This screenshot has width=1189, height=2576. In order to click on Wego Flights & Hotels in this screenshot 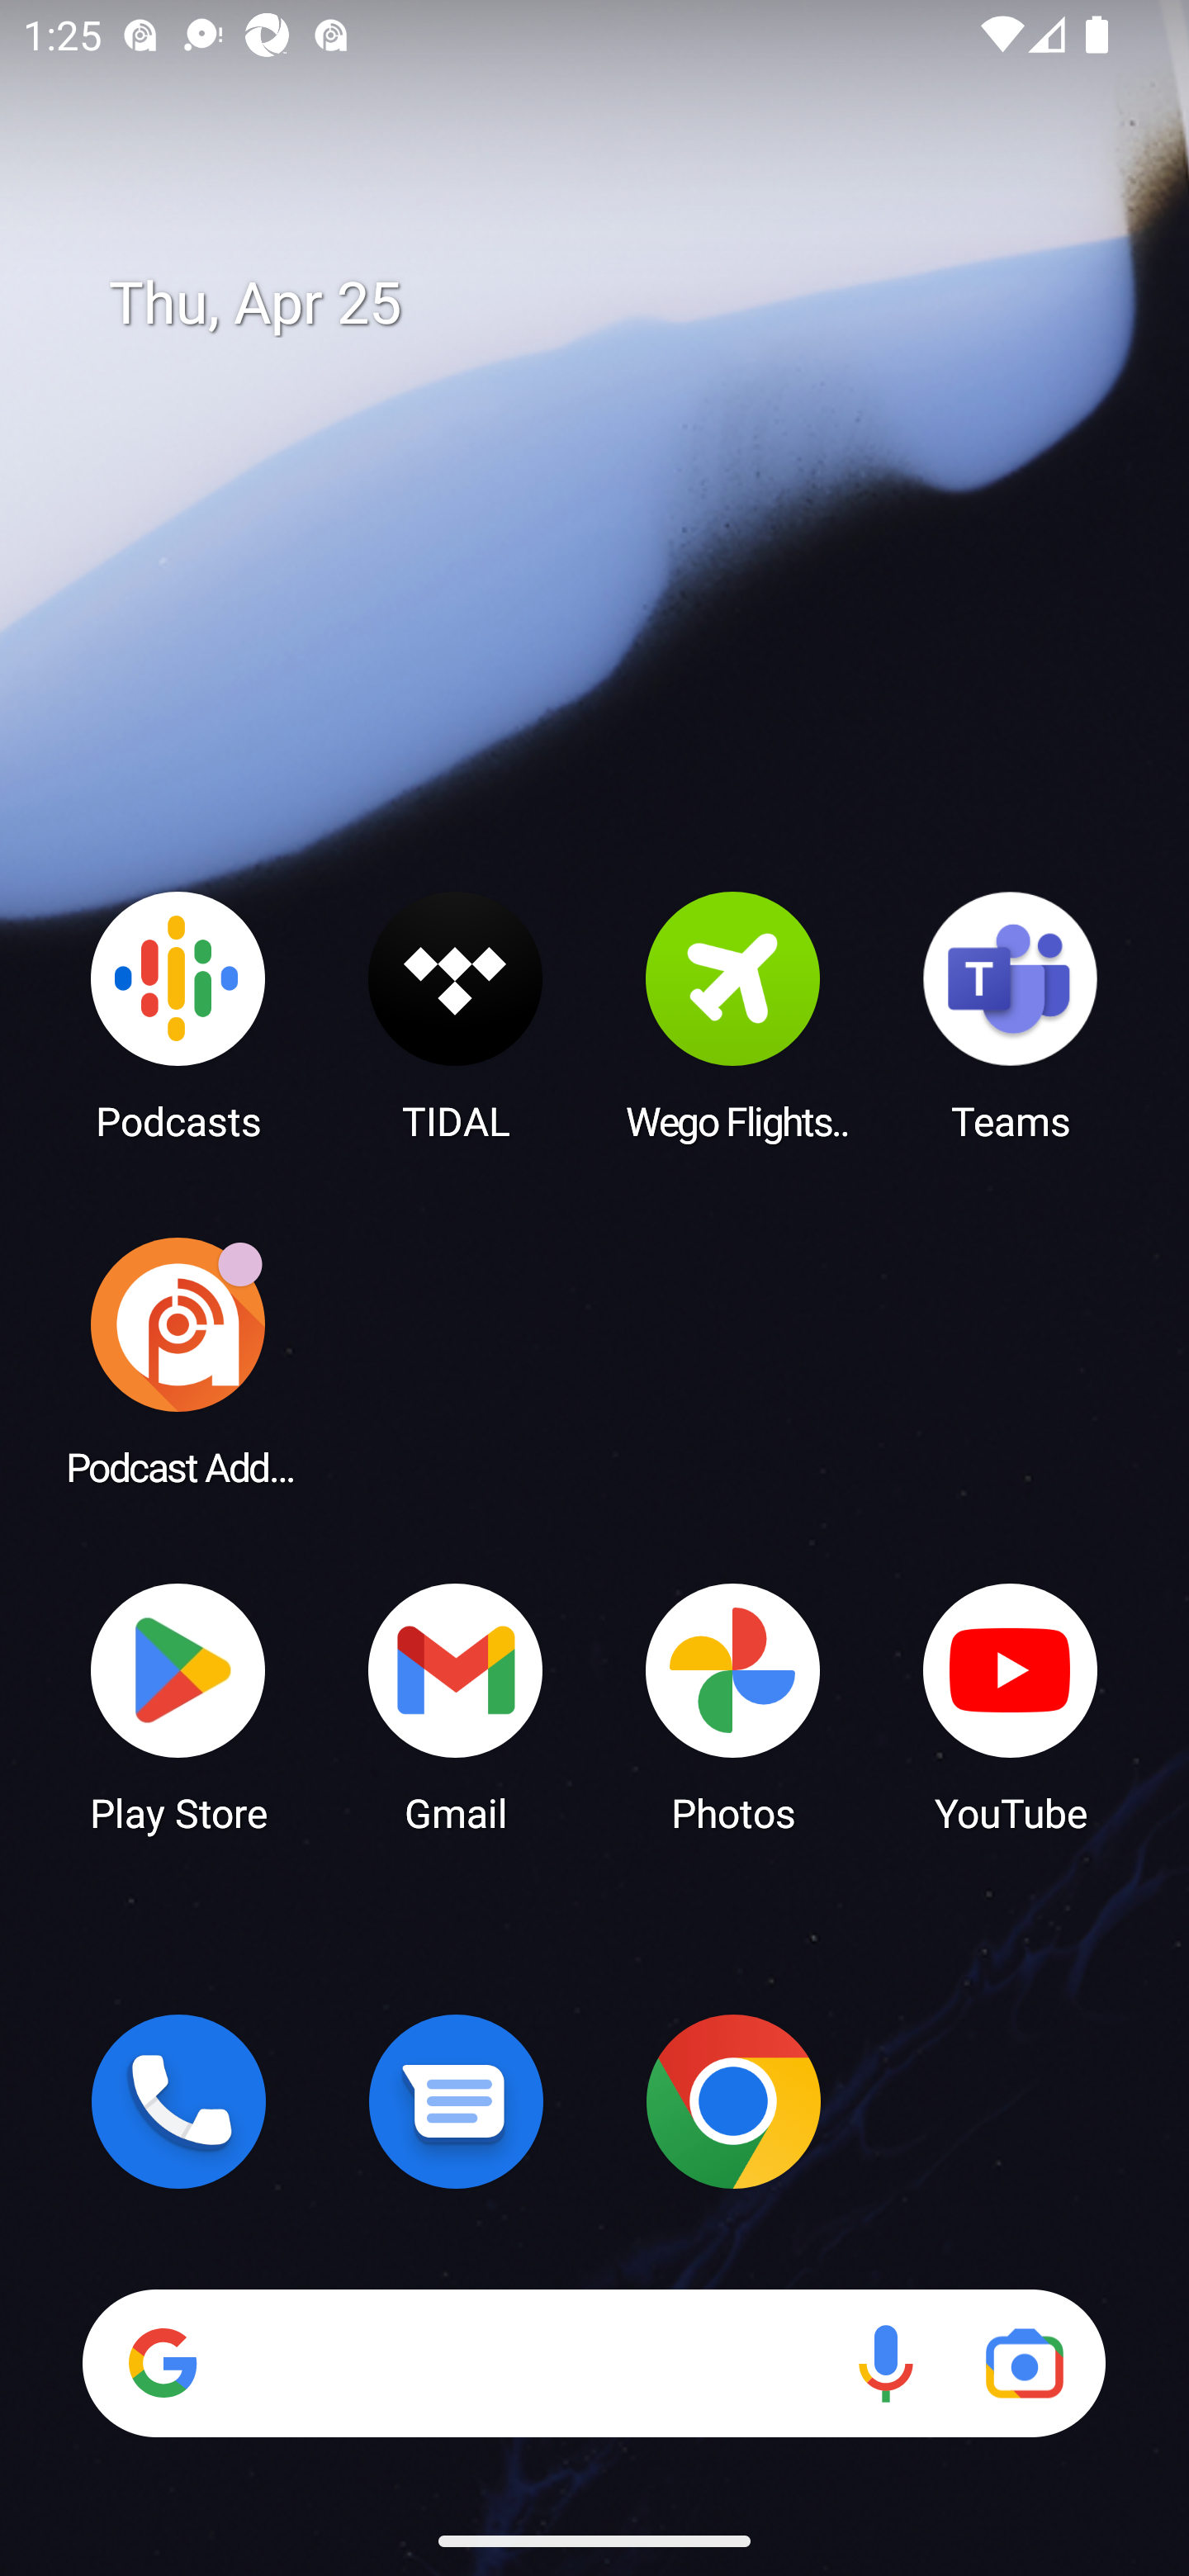, I will do `click(733, 1015)`.